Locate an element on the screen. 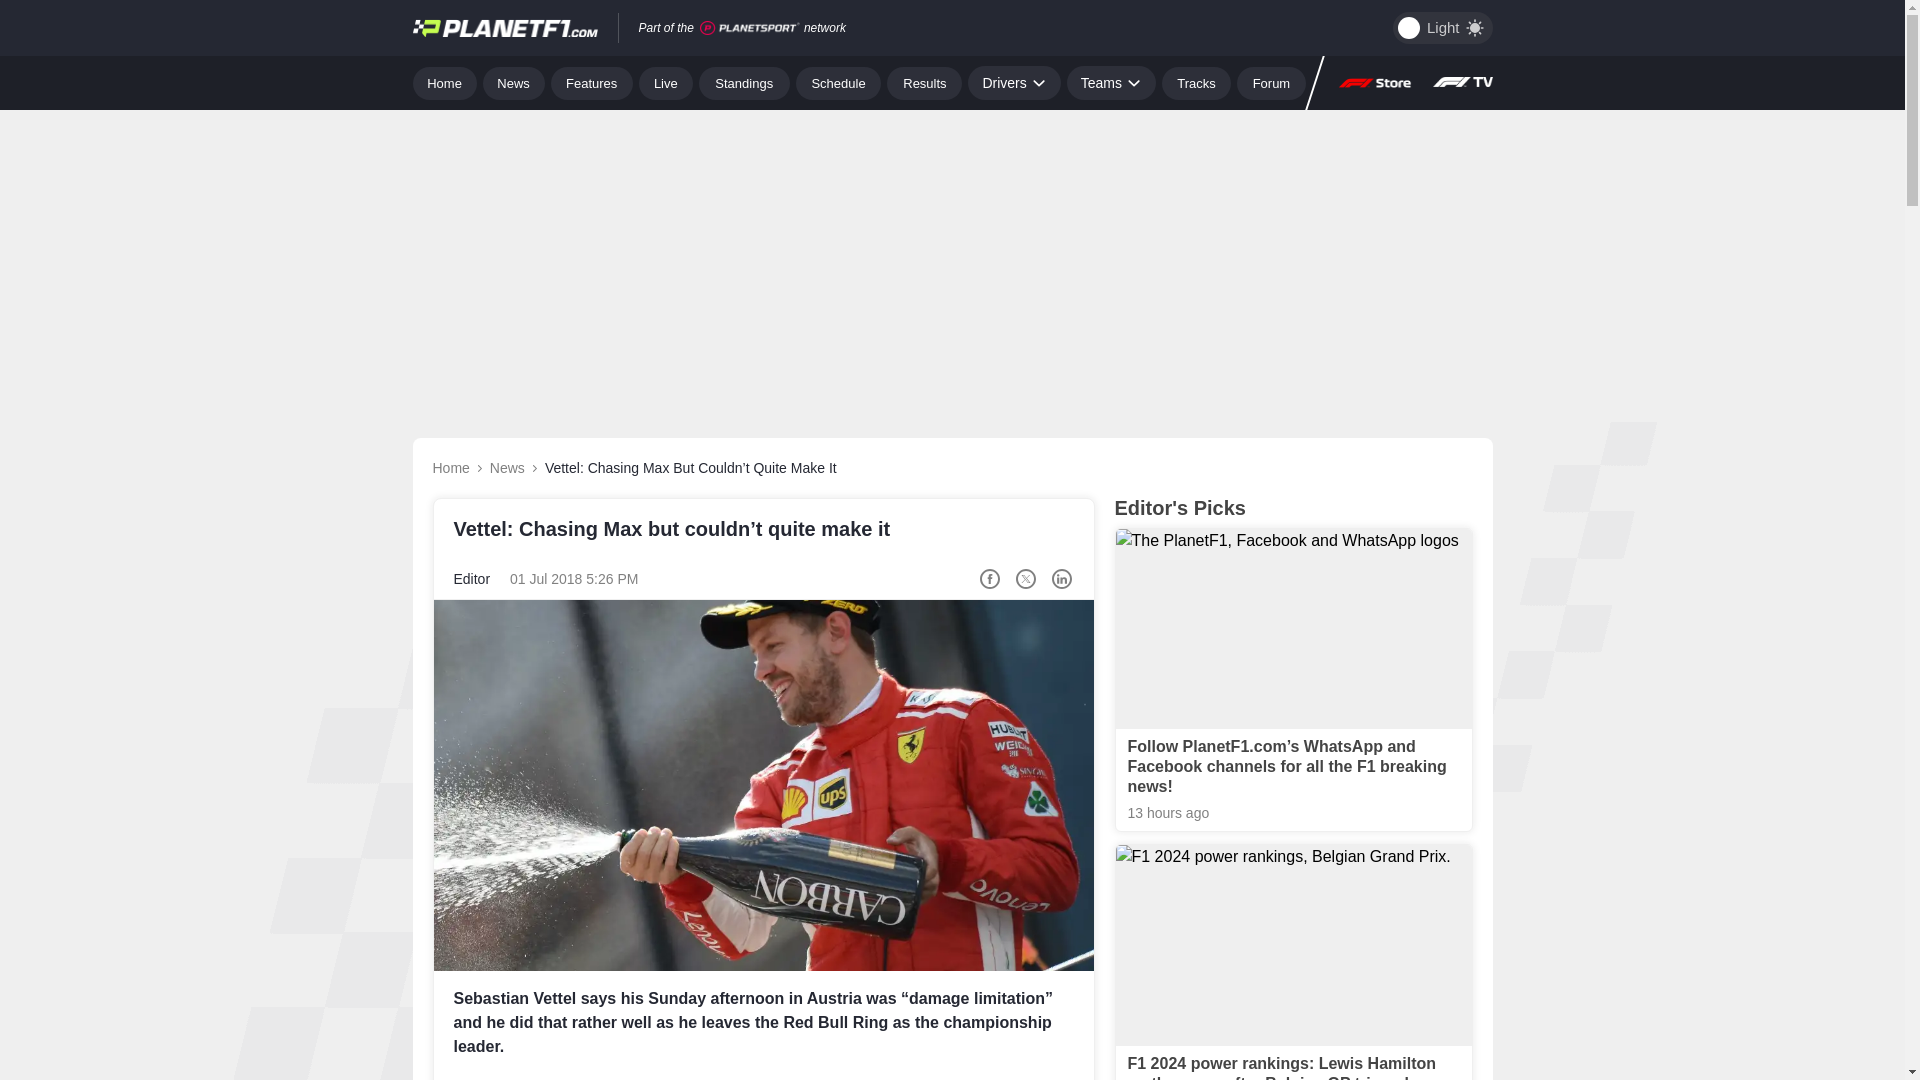 The height and width of the screenshot is (1080, 1920). Standings is located at coordinates (744, 82).